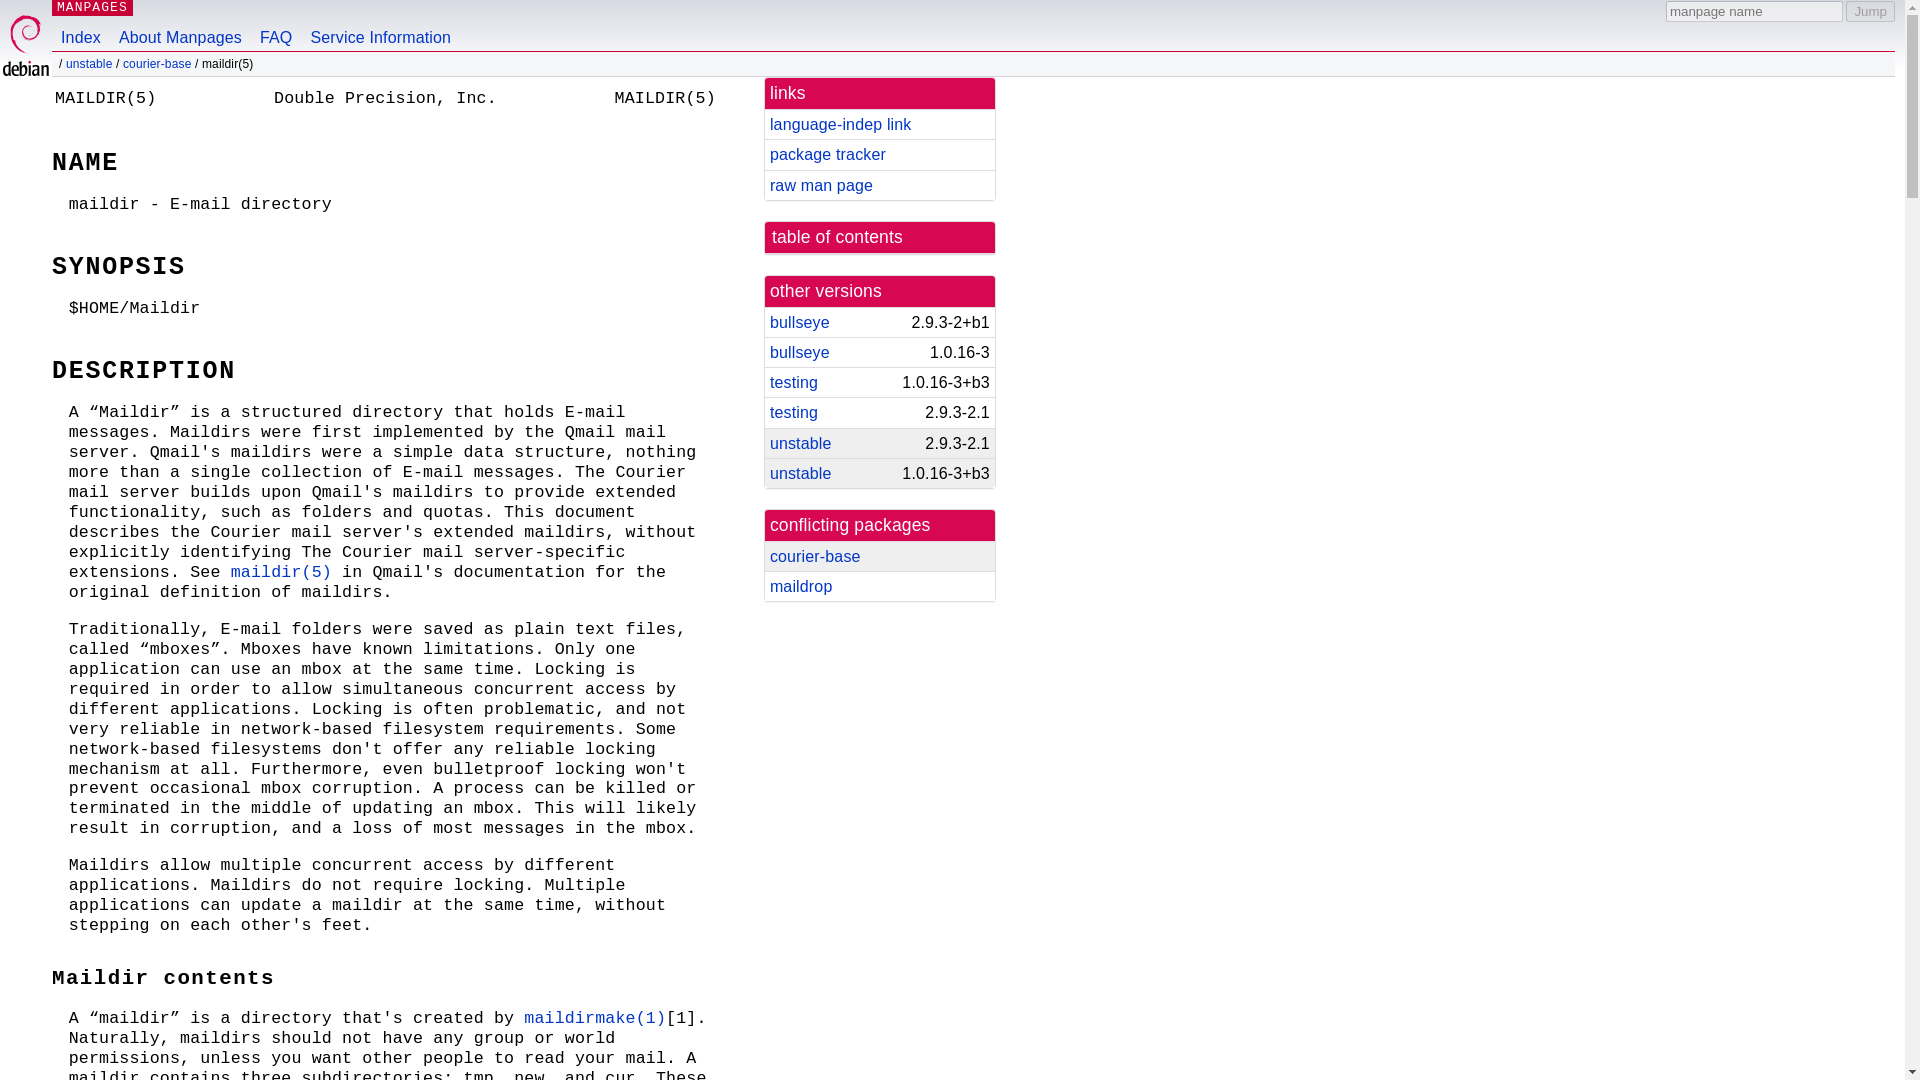 This screenshot has height=1080, width=1920. What do you see at coordinates (1870, 11) in the screenshot?
I see `Jump` at bounding box center [1870, 11].